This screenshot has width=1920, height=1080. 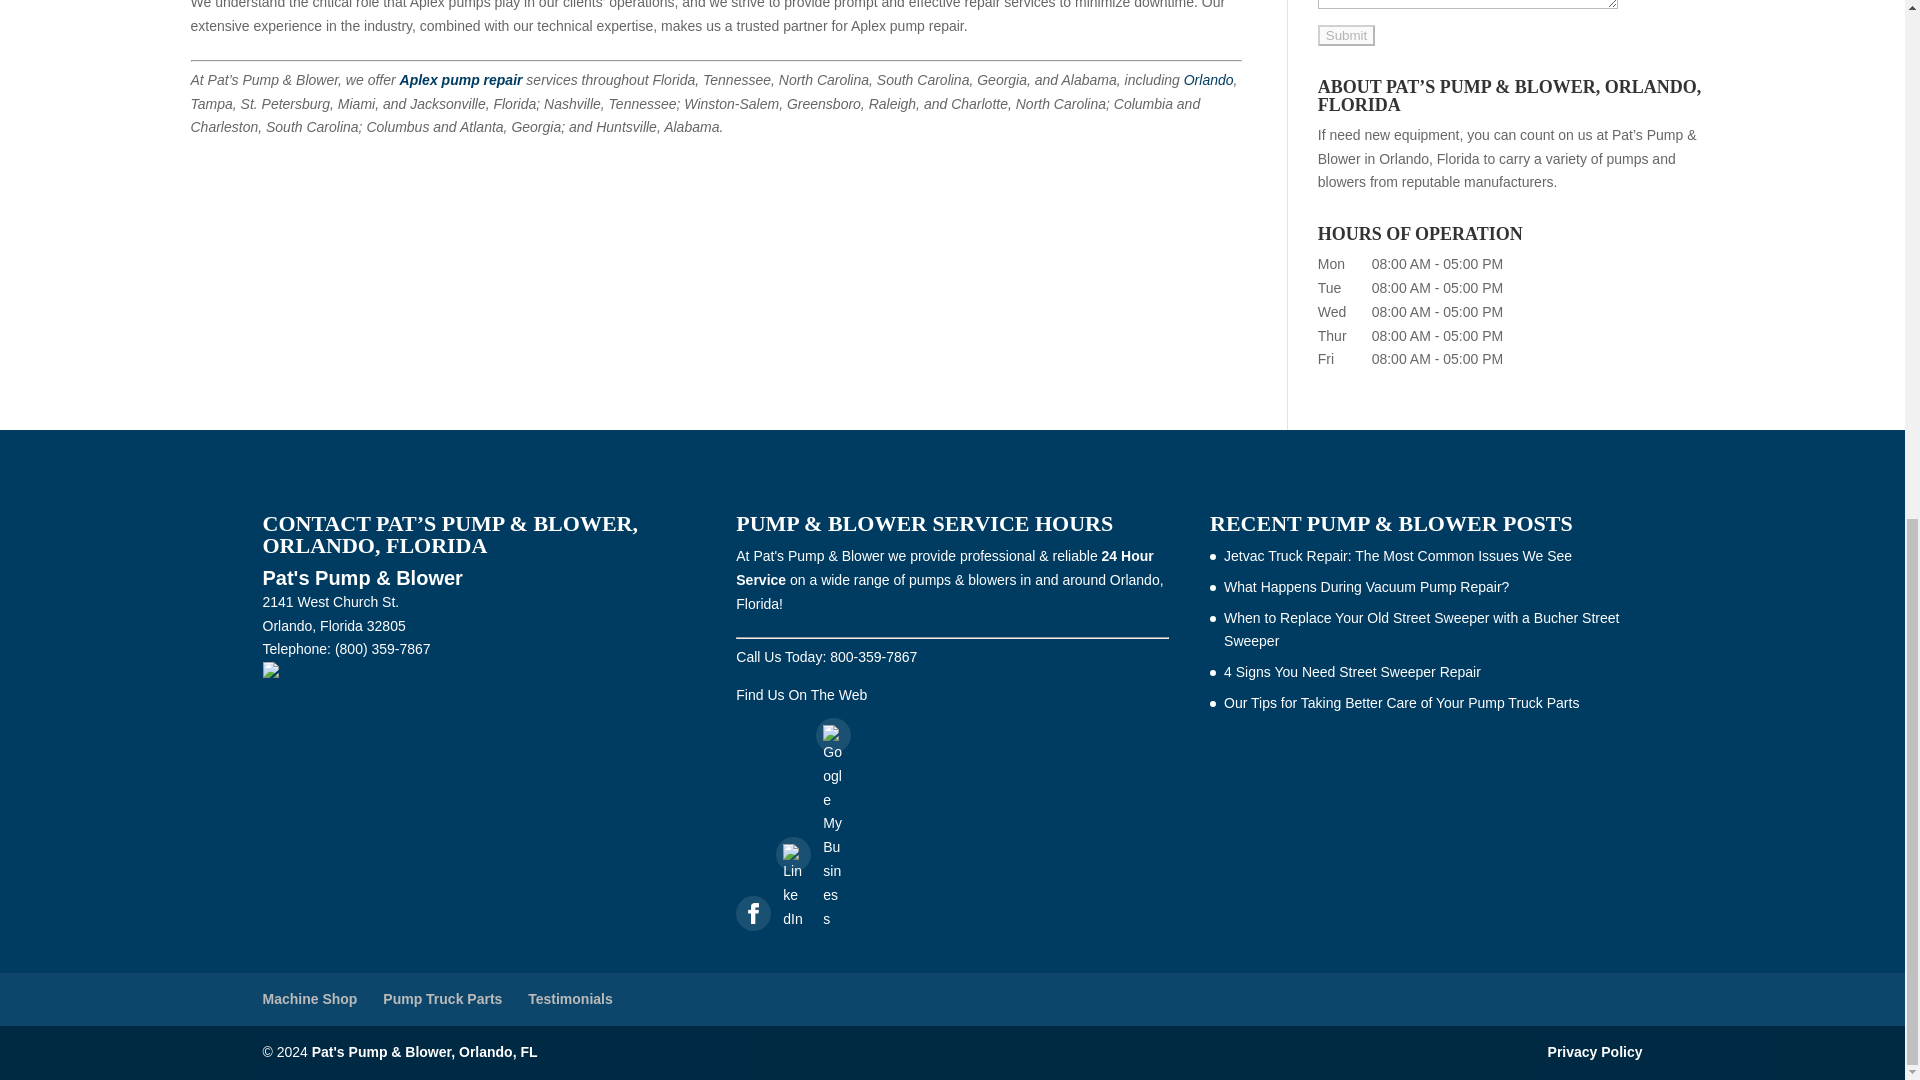 I want to click on Google My Business, so click(x=833, y=735).